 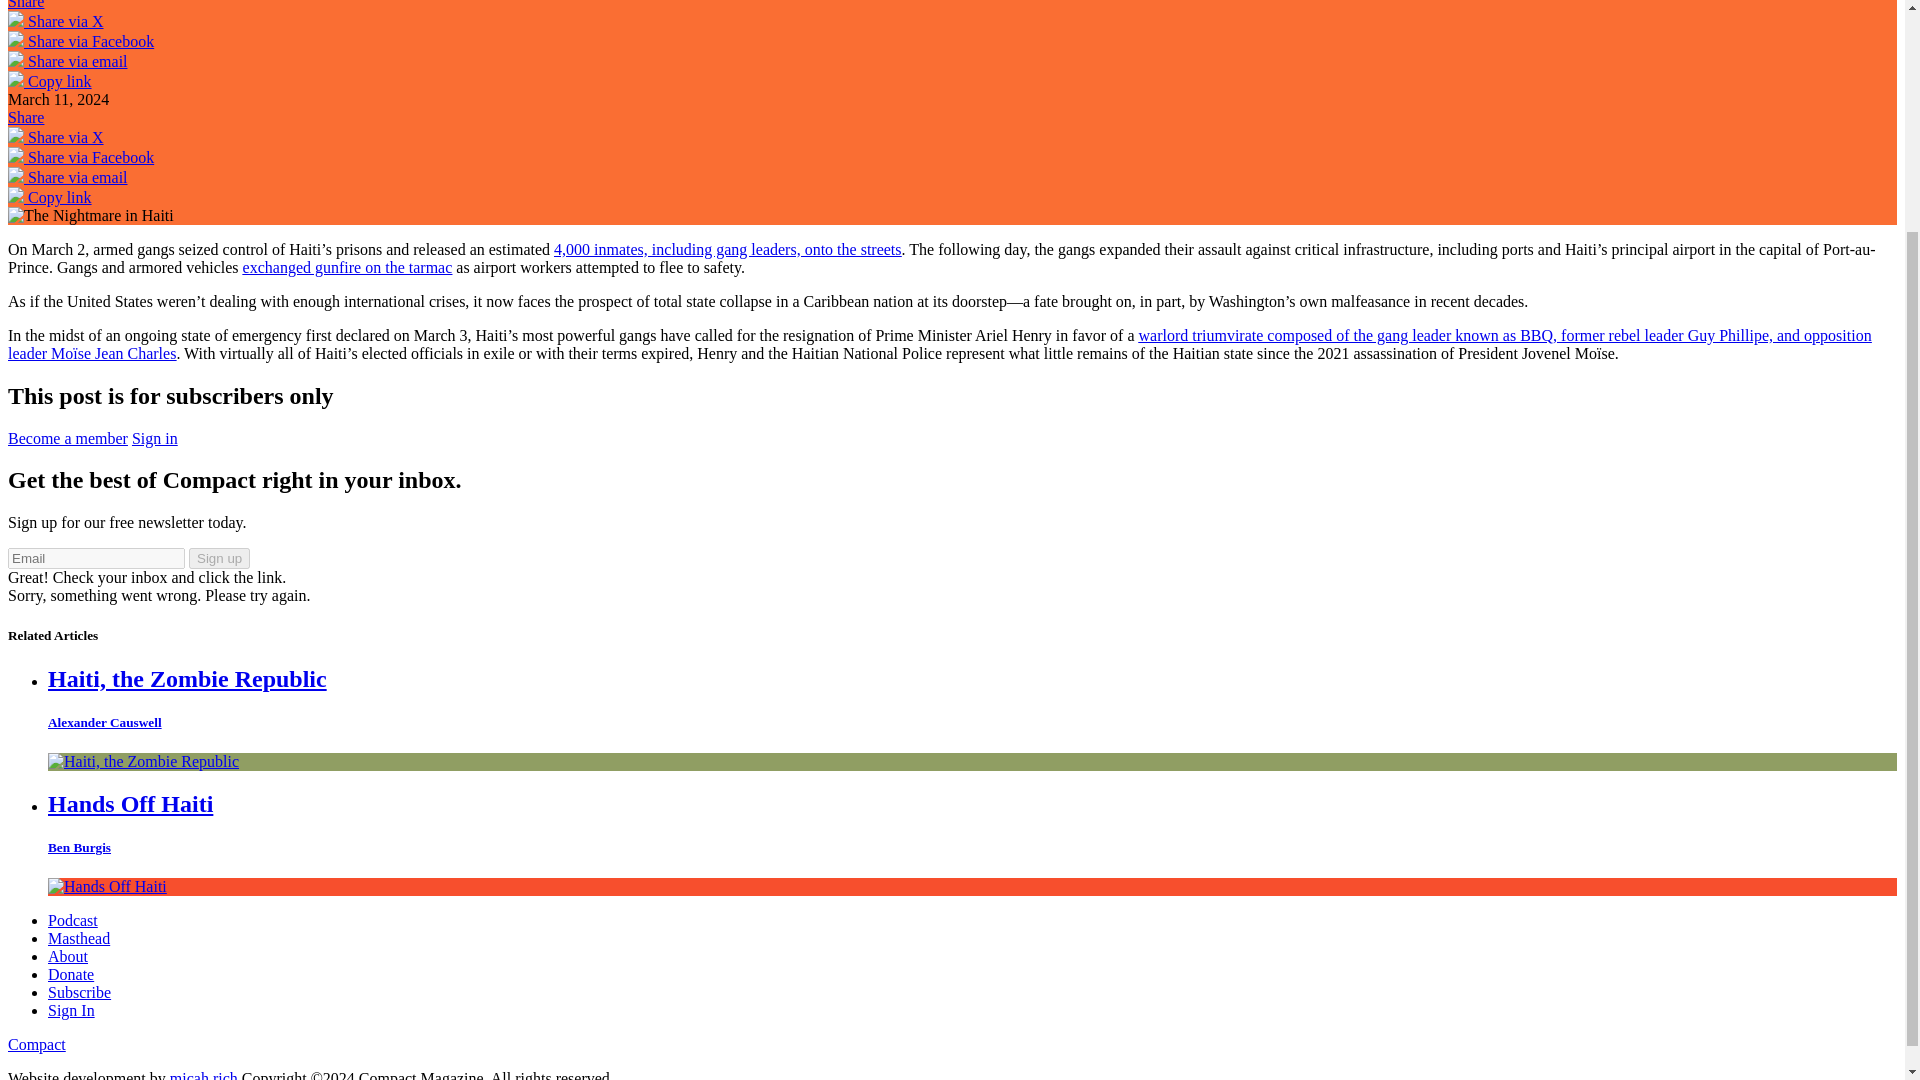 What do you see at coordinates (68, 176) in the screenshot?
I see `Share via email` at bounding box center [68, 176].